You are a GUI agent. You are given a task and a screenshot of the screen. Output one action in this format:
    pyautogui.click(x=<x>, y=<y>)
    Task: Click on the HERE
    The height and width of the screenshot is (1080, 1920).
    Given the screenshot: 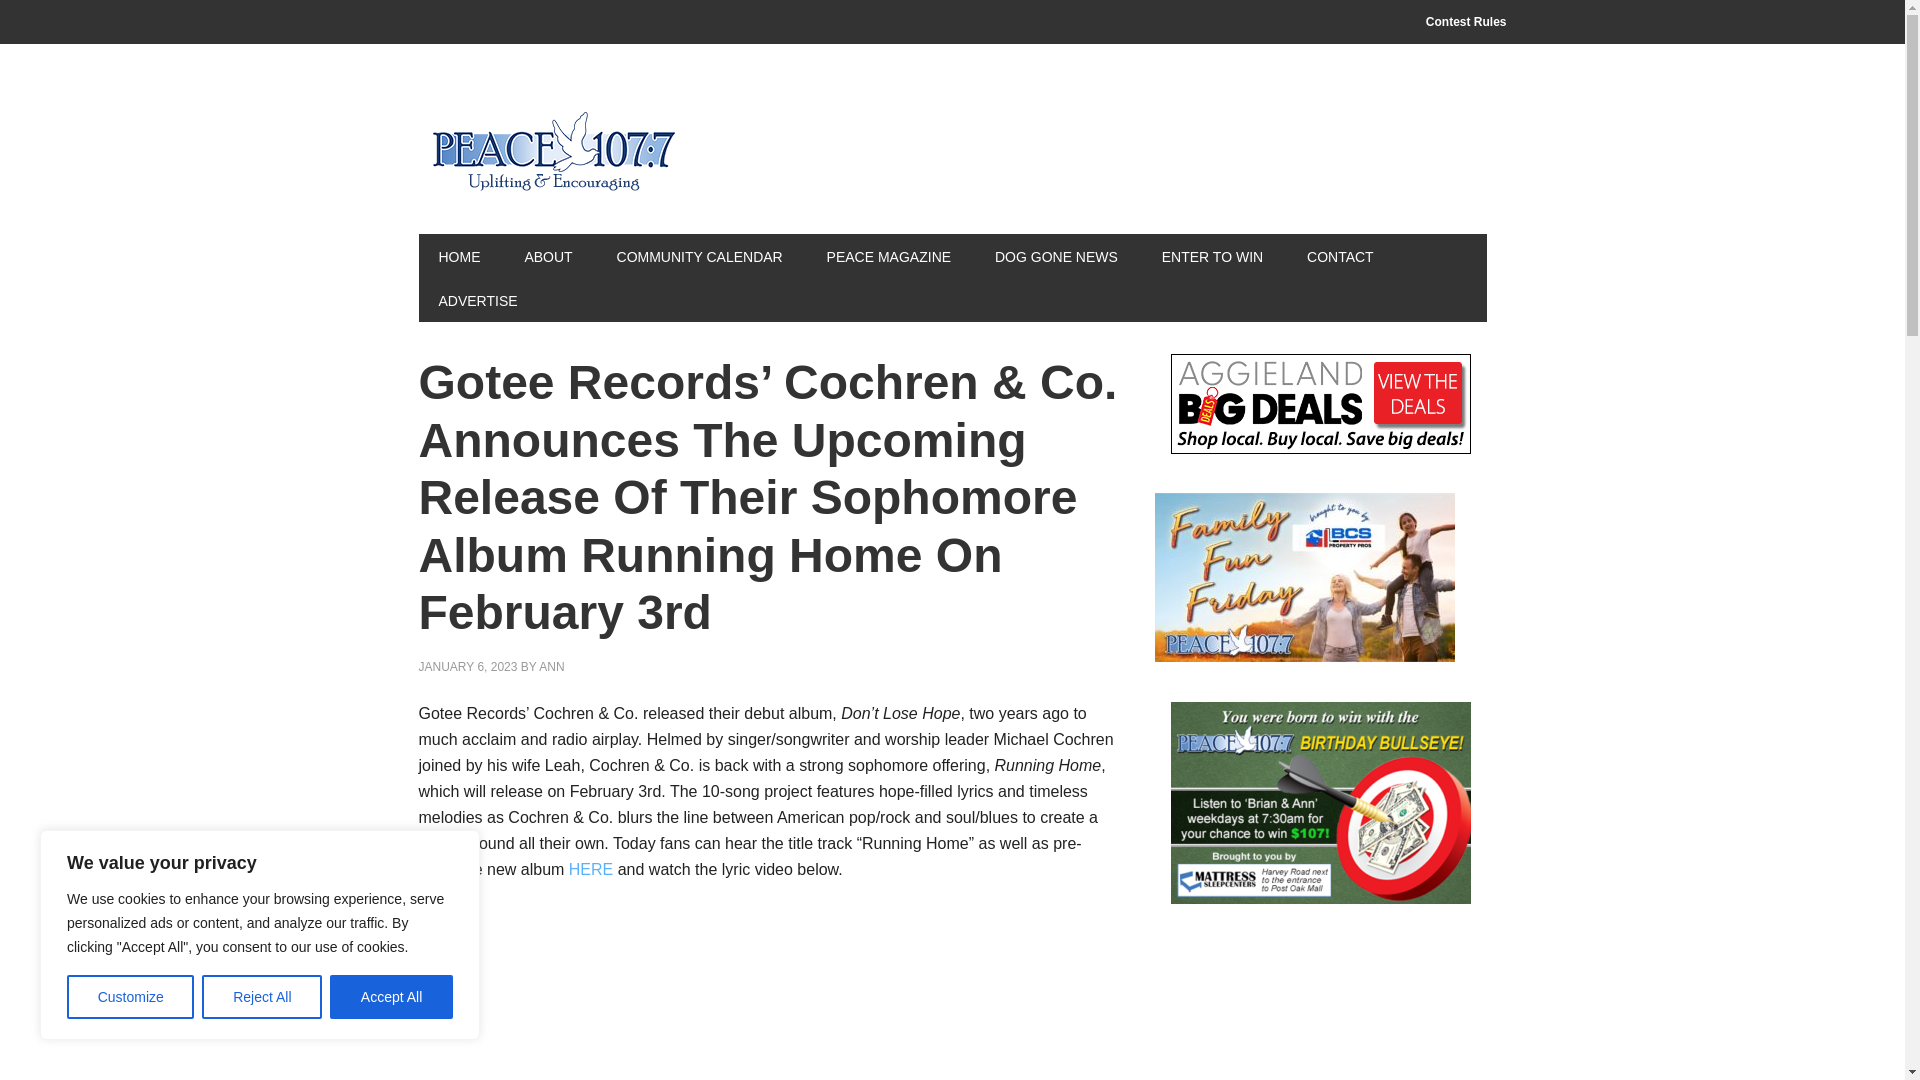 What is the action you would take?
    pyautogui.click(x=590, y=869)
    